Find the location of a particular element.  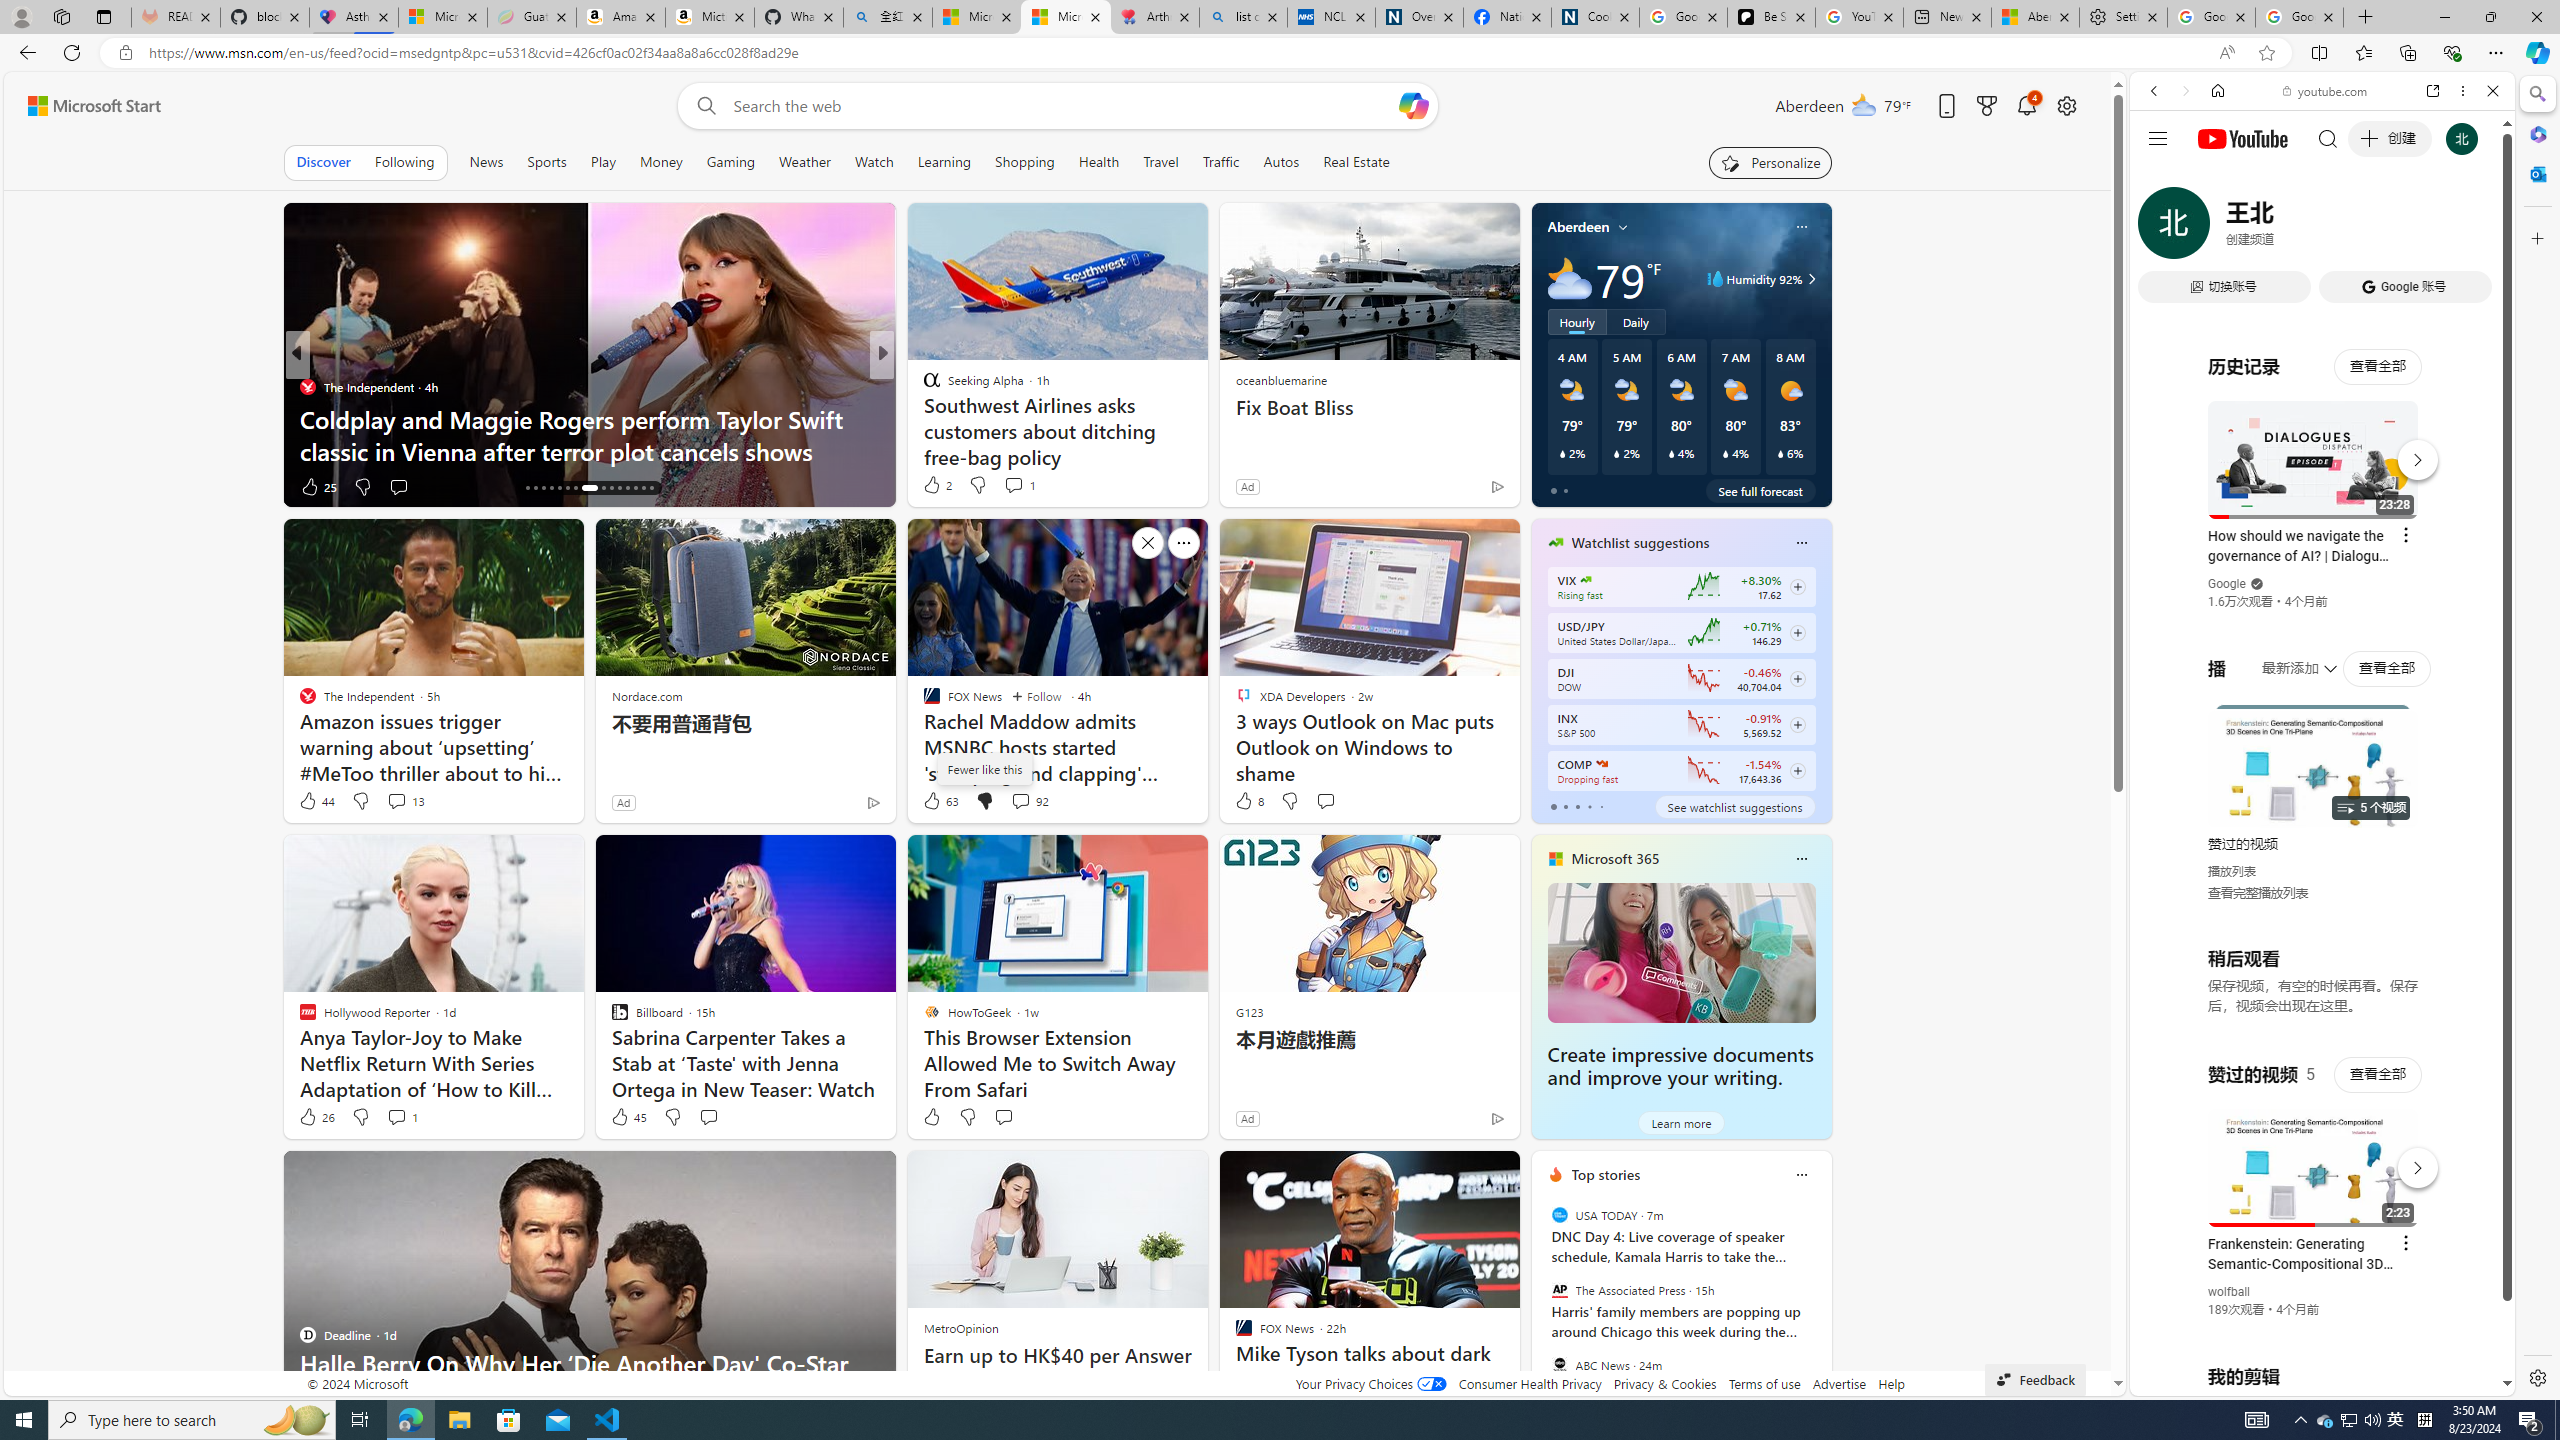

Follow is located at coordinates (1035, 696).